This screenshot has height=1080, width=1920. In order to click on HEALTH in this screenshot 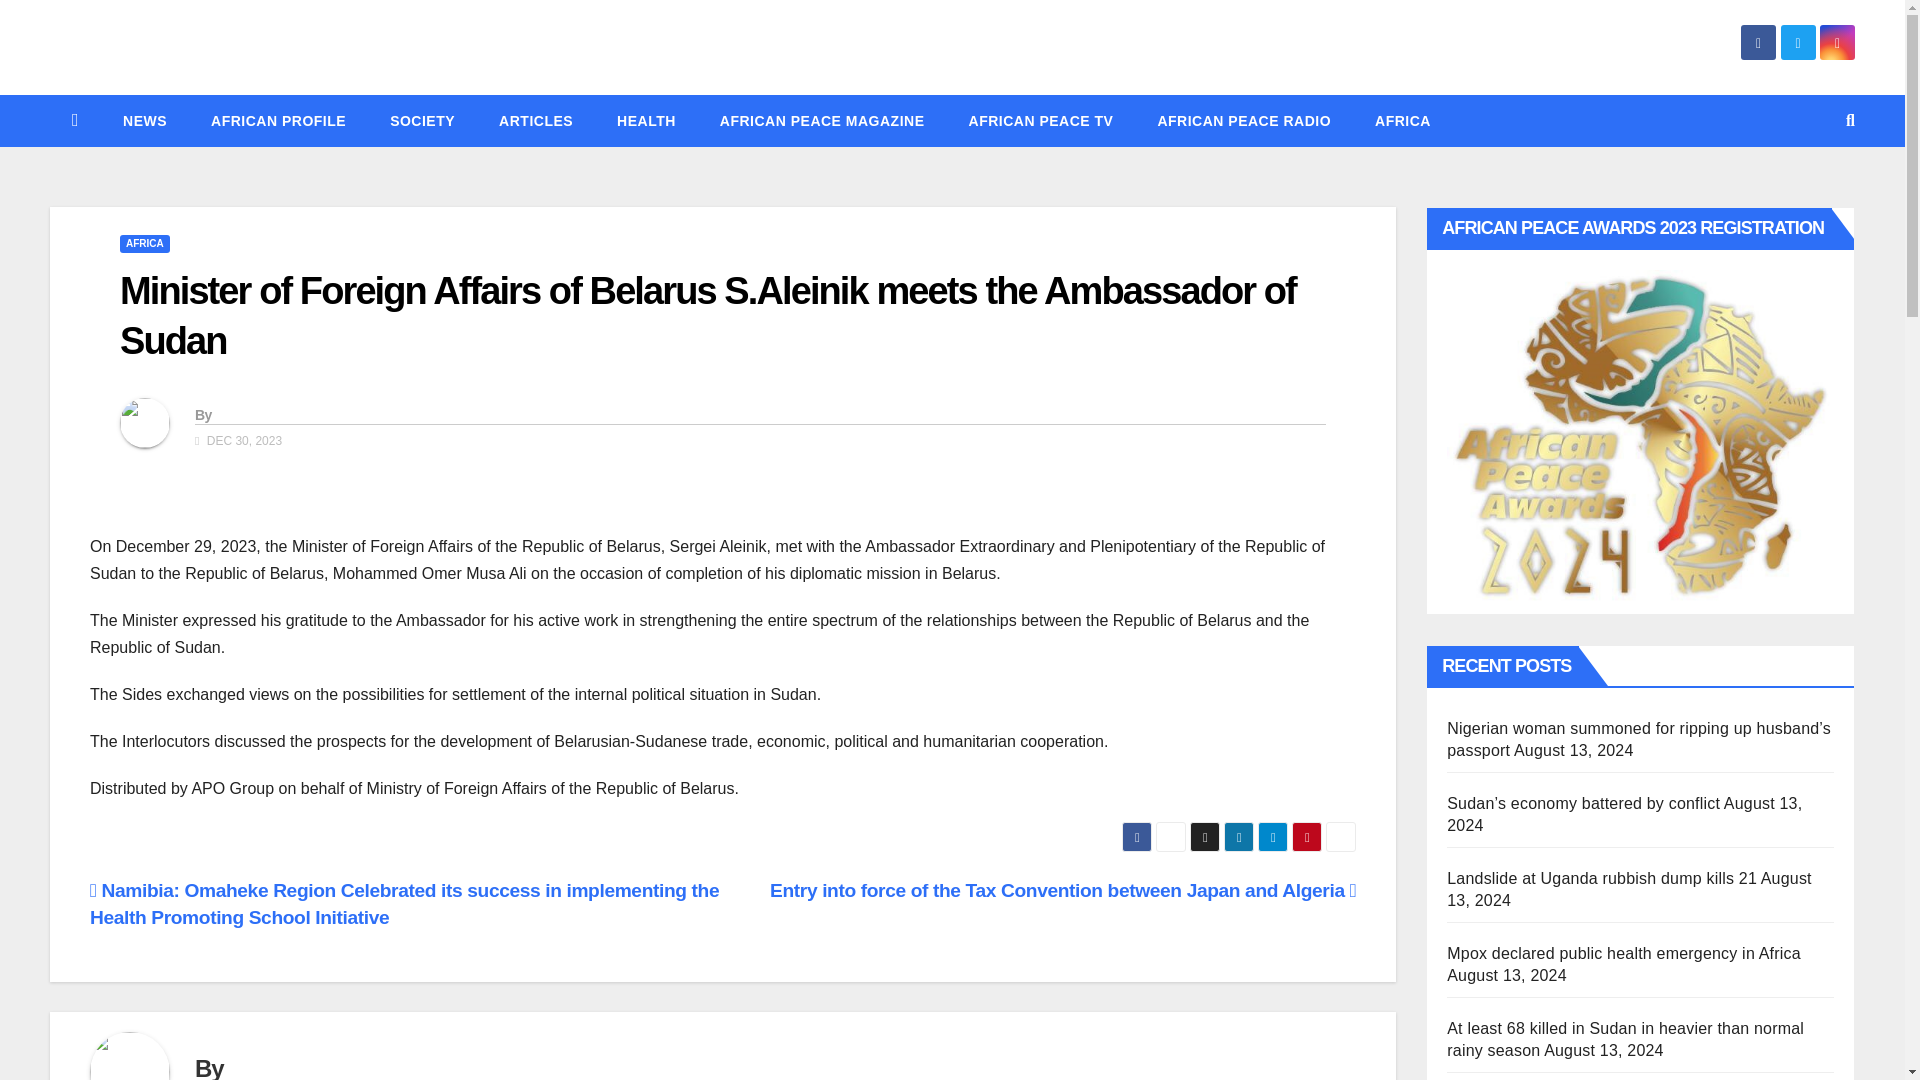, I will do `click(646, 120)`.